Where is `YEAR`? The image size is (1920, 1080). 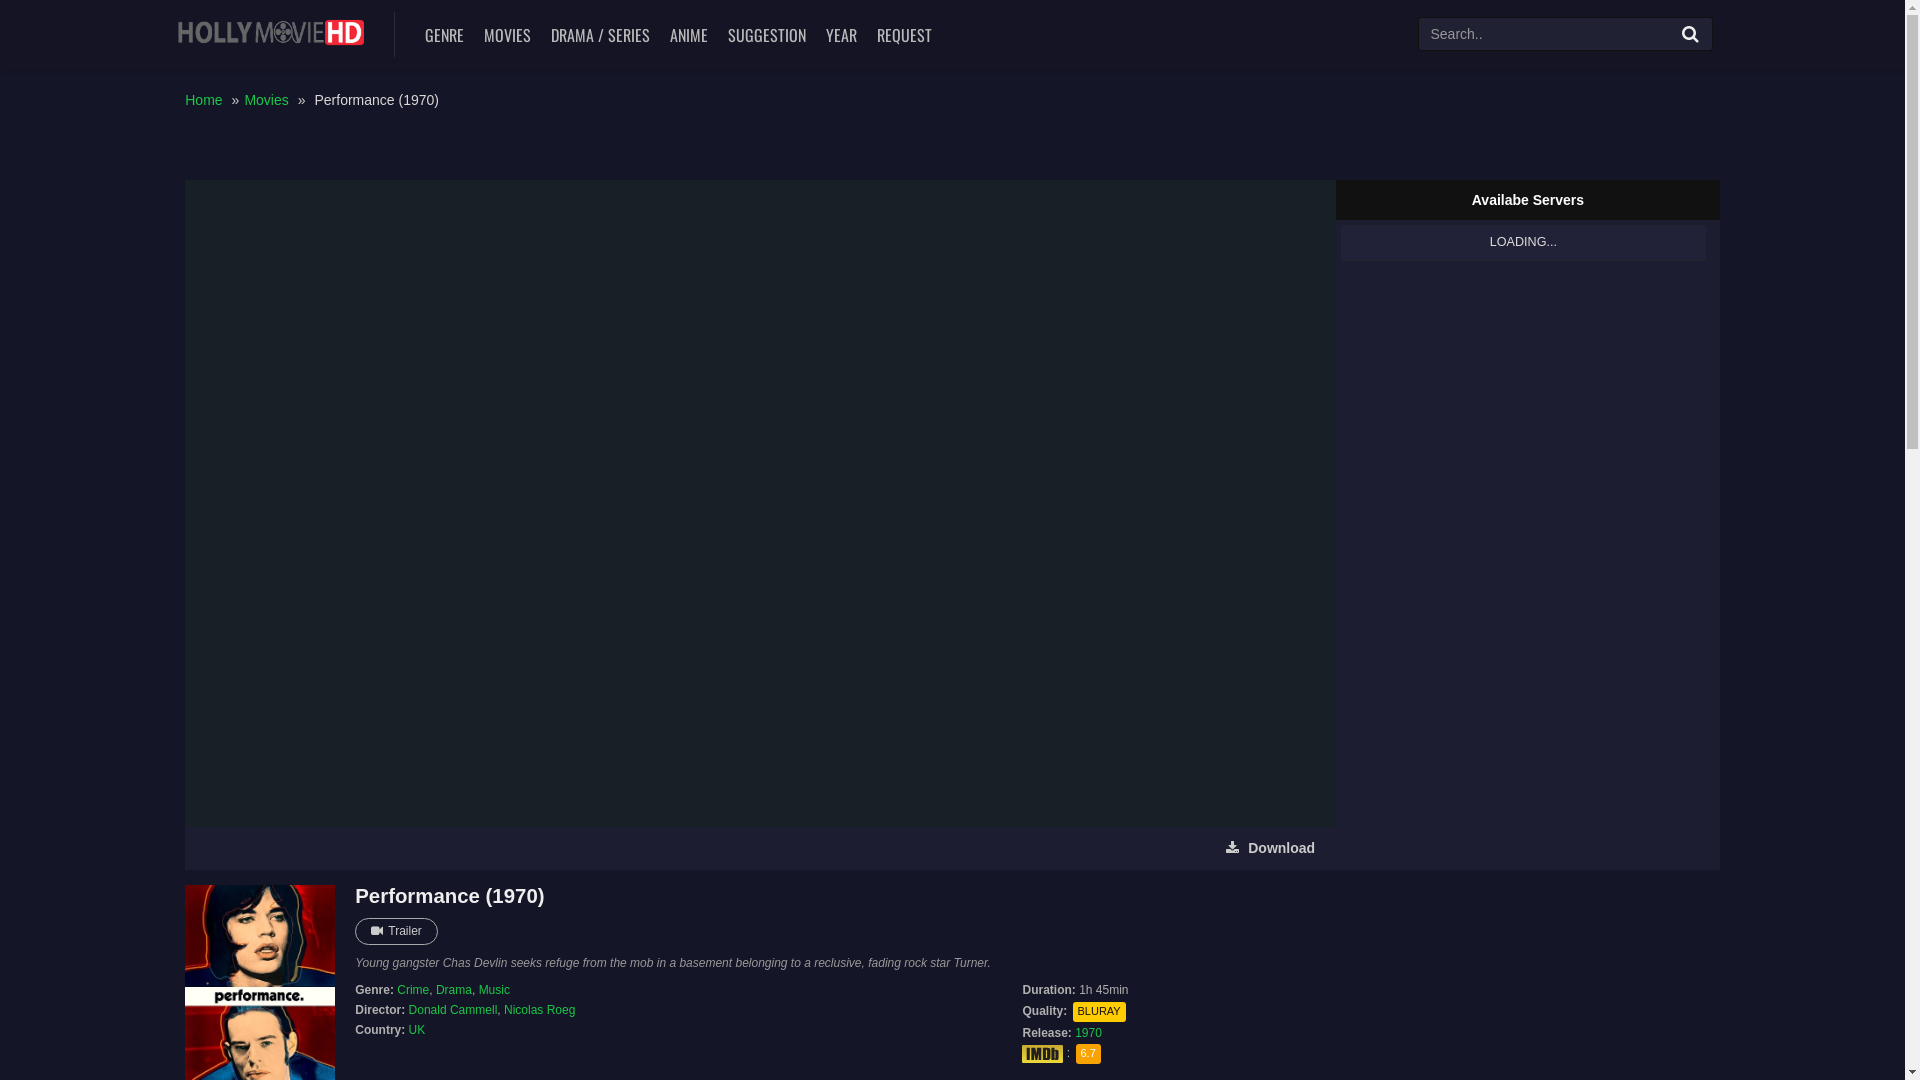
YEAR is located at coordinates (840, 35).